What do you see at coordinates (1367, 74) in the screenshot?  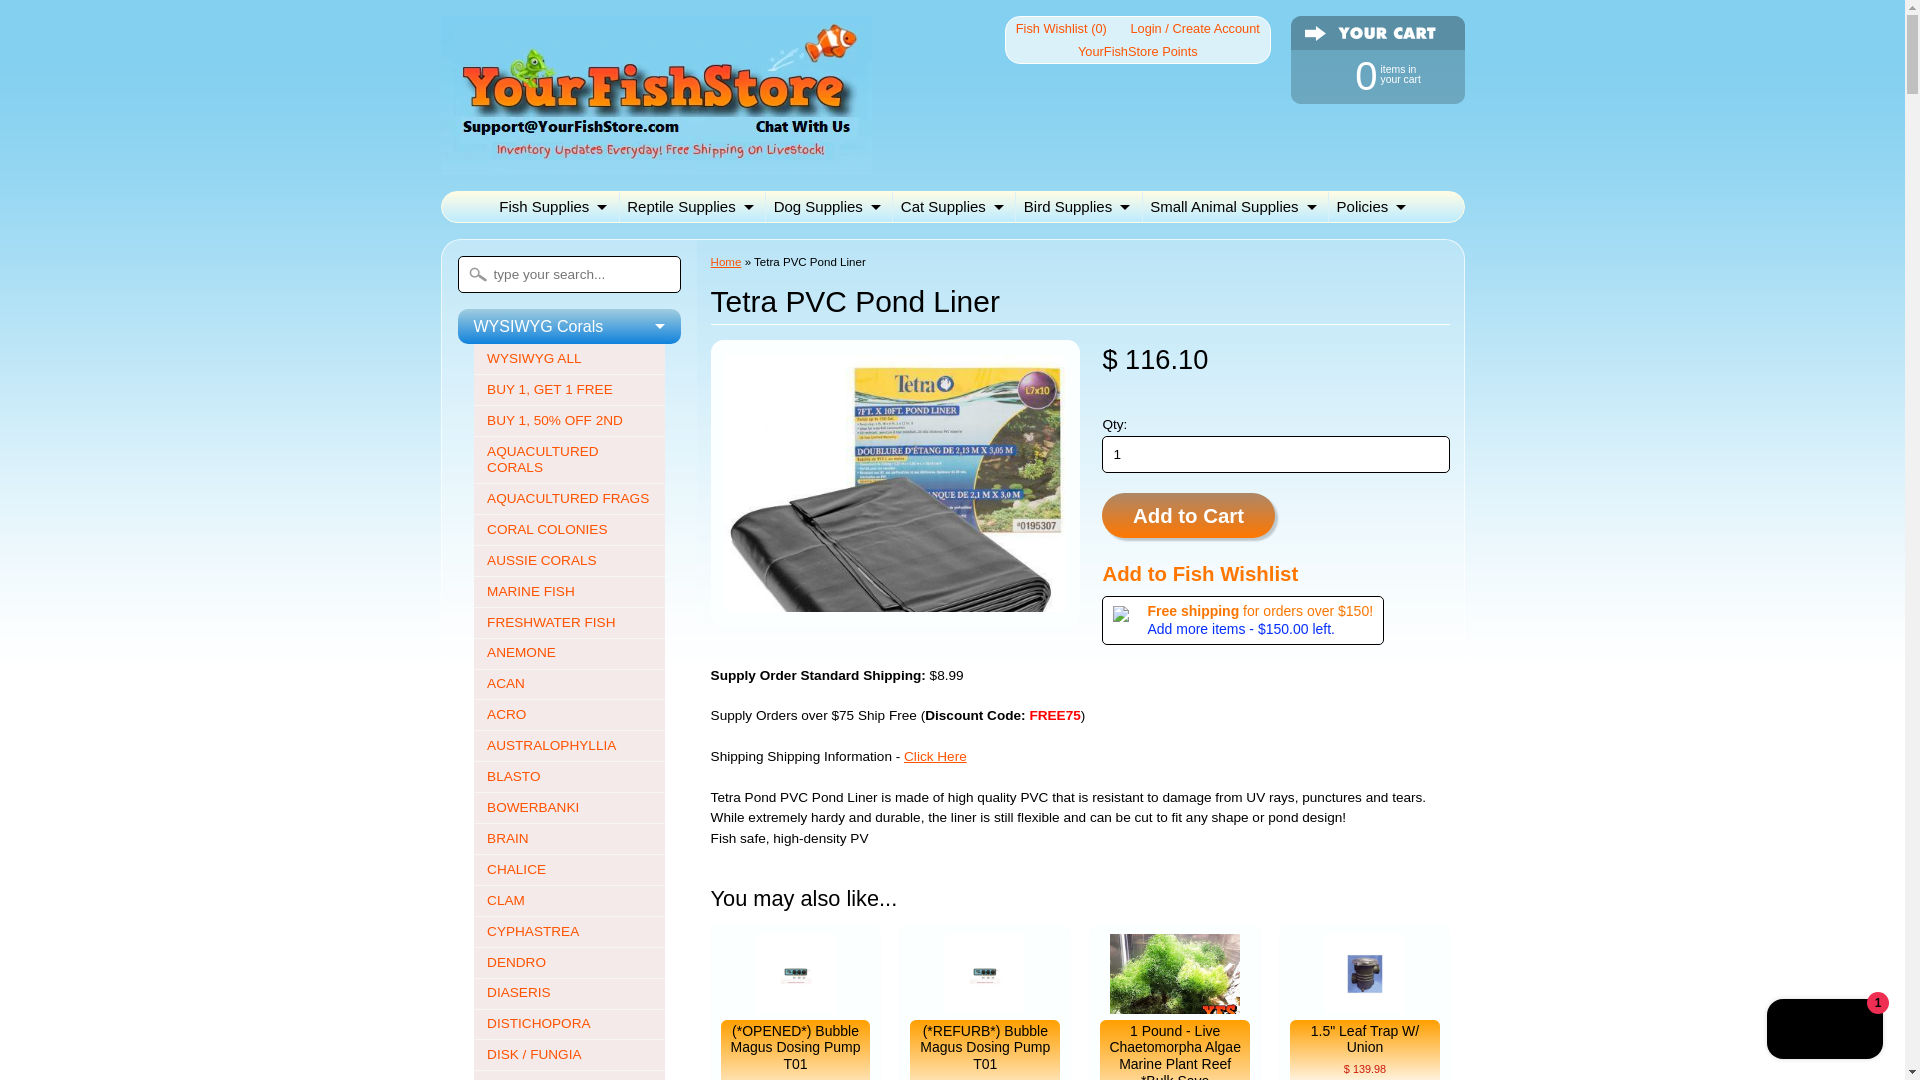 I see `1` at bounding box center [1367, 74].